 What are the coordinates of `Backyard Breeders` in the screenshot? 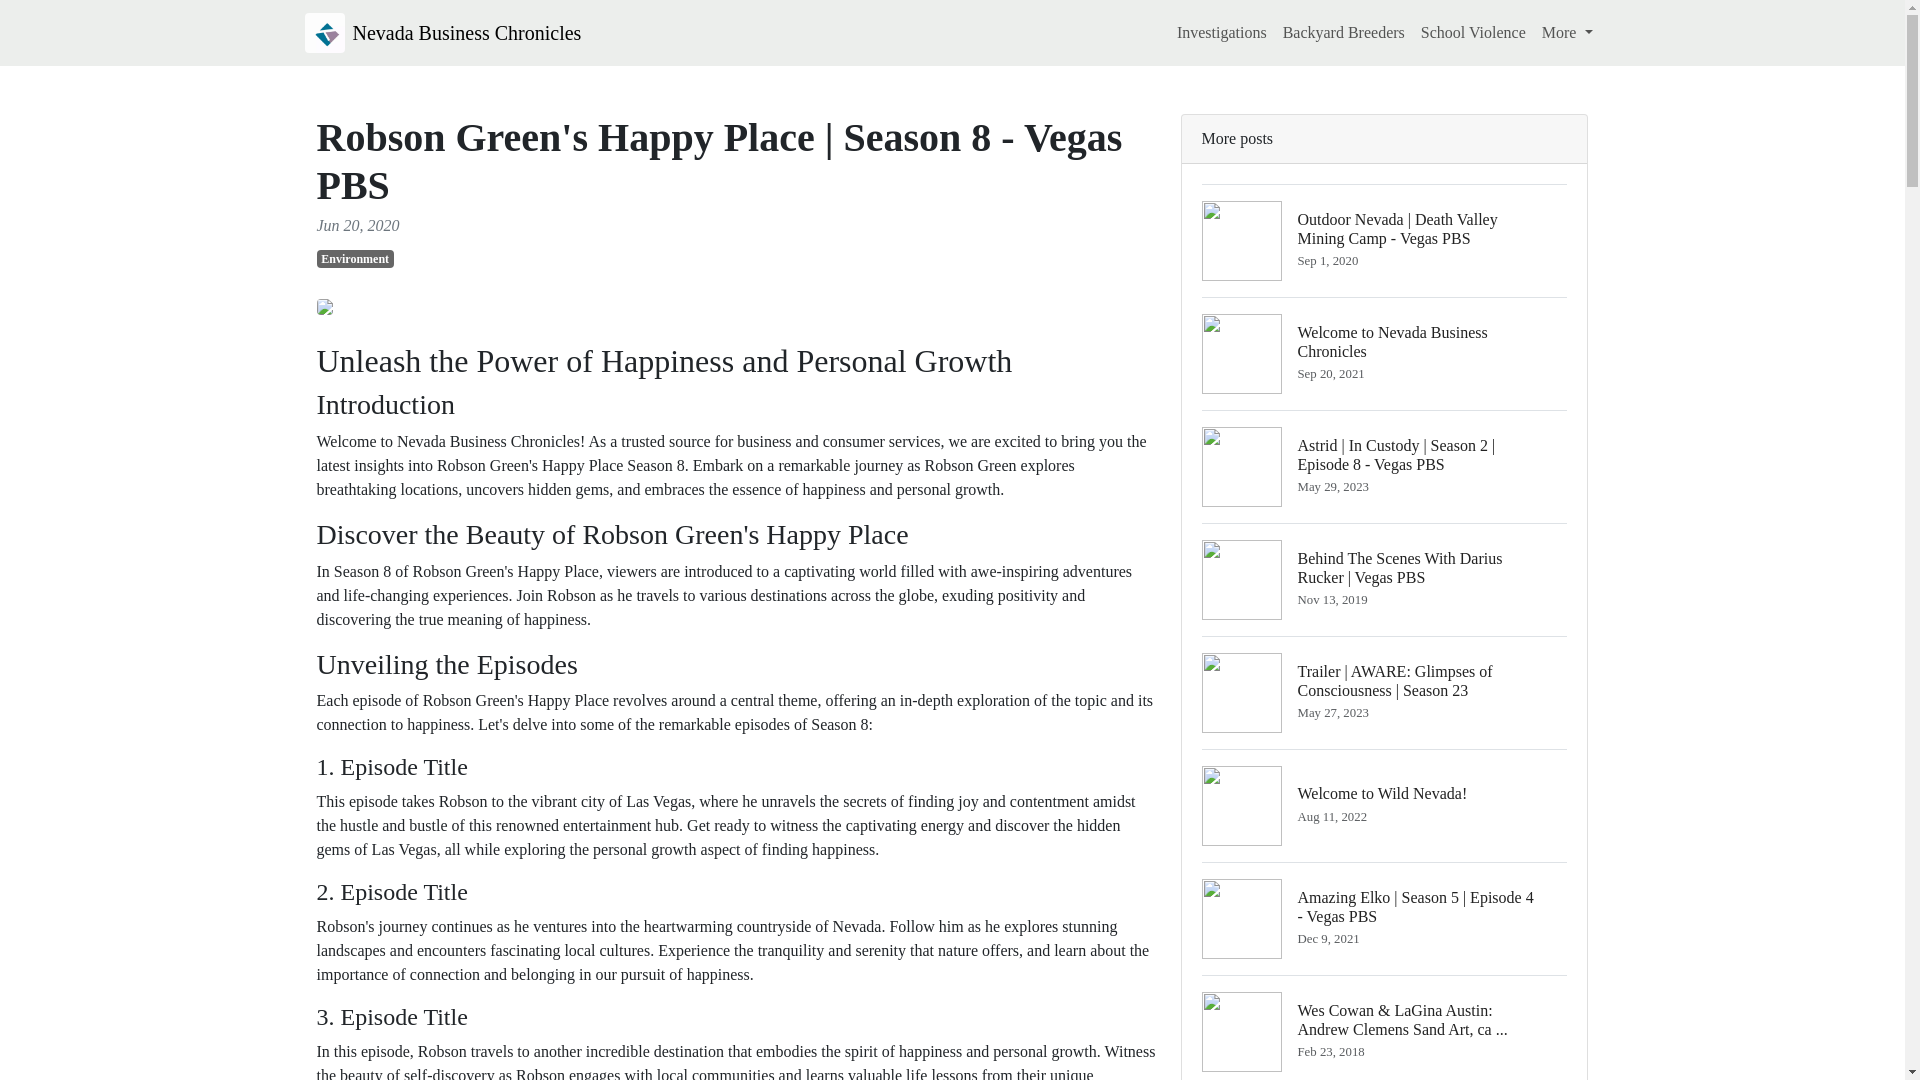 It's located at (1344, 32).